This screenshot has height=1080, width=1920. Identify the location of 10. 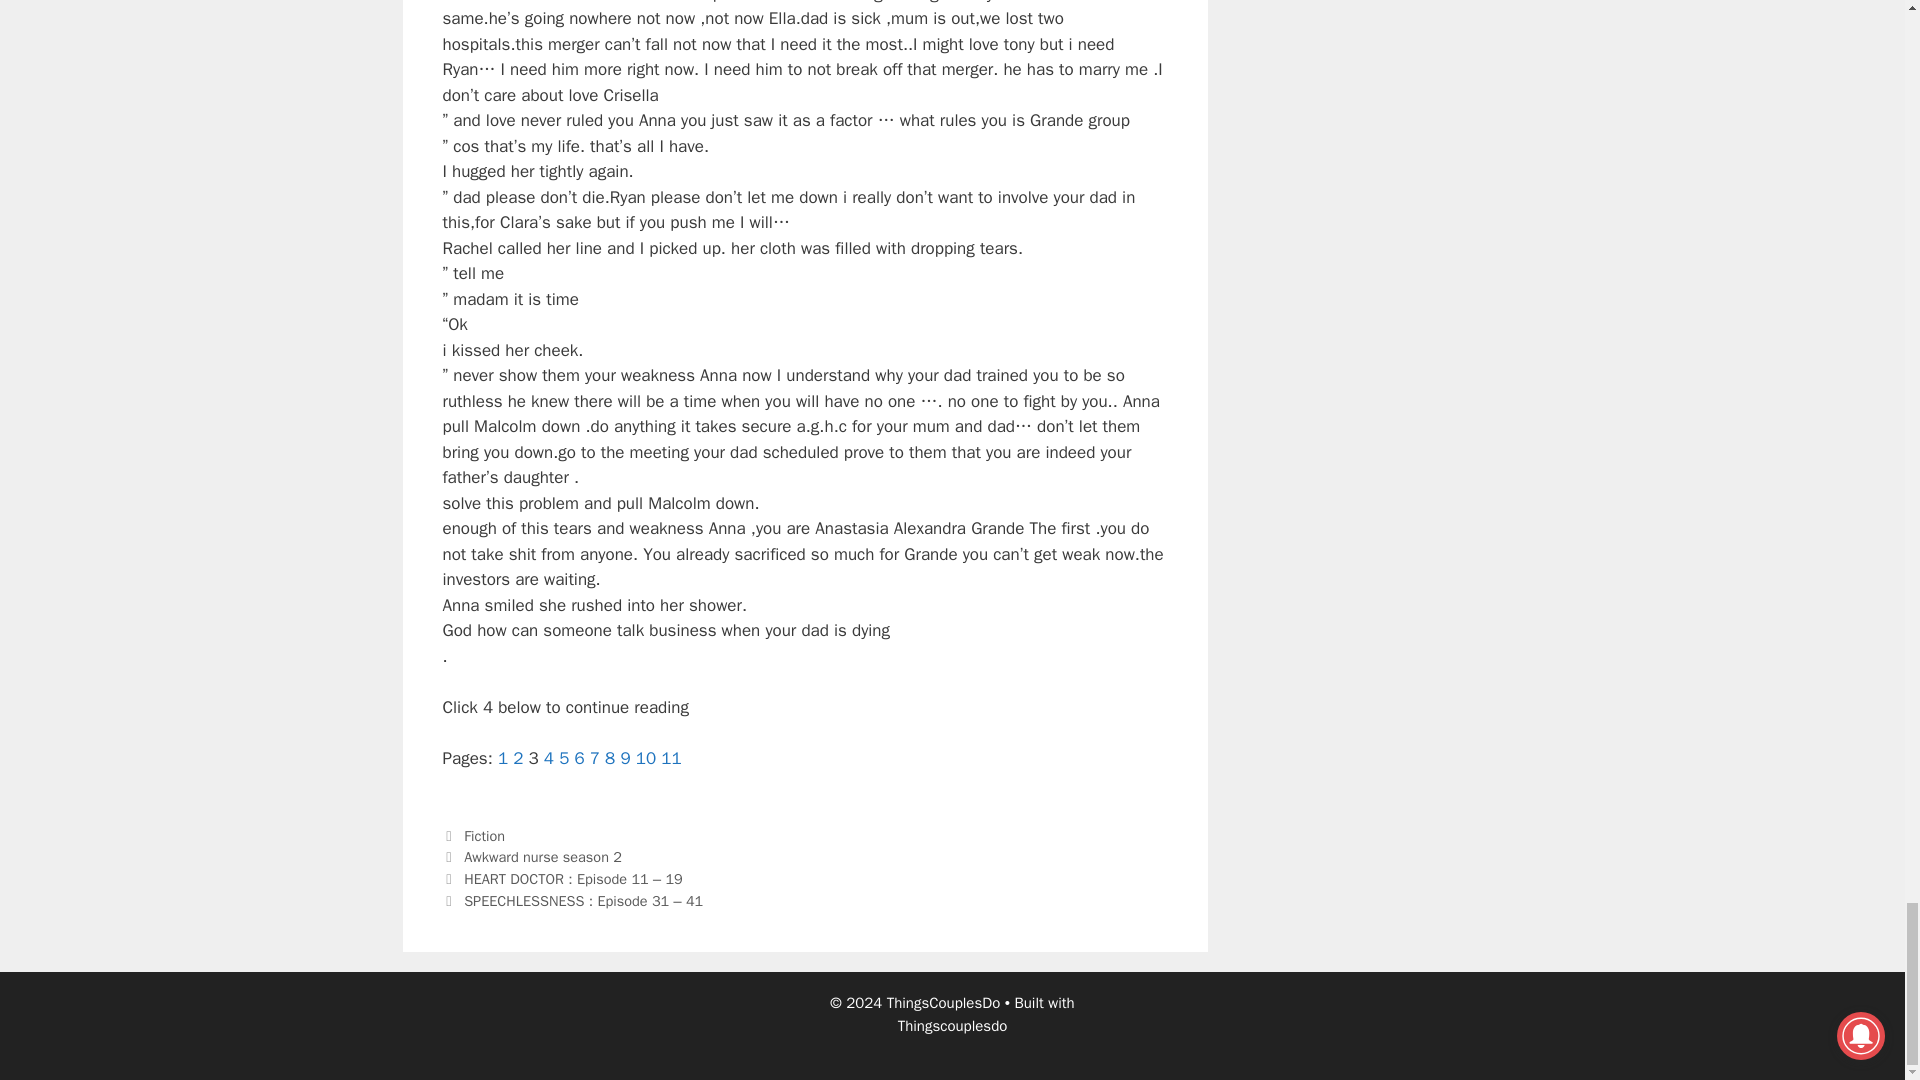
(646, 758).